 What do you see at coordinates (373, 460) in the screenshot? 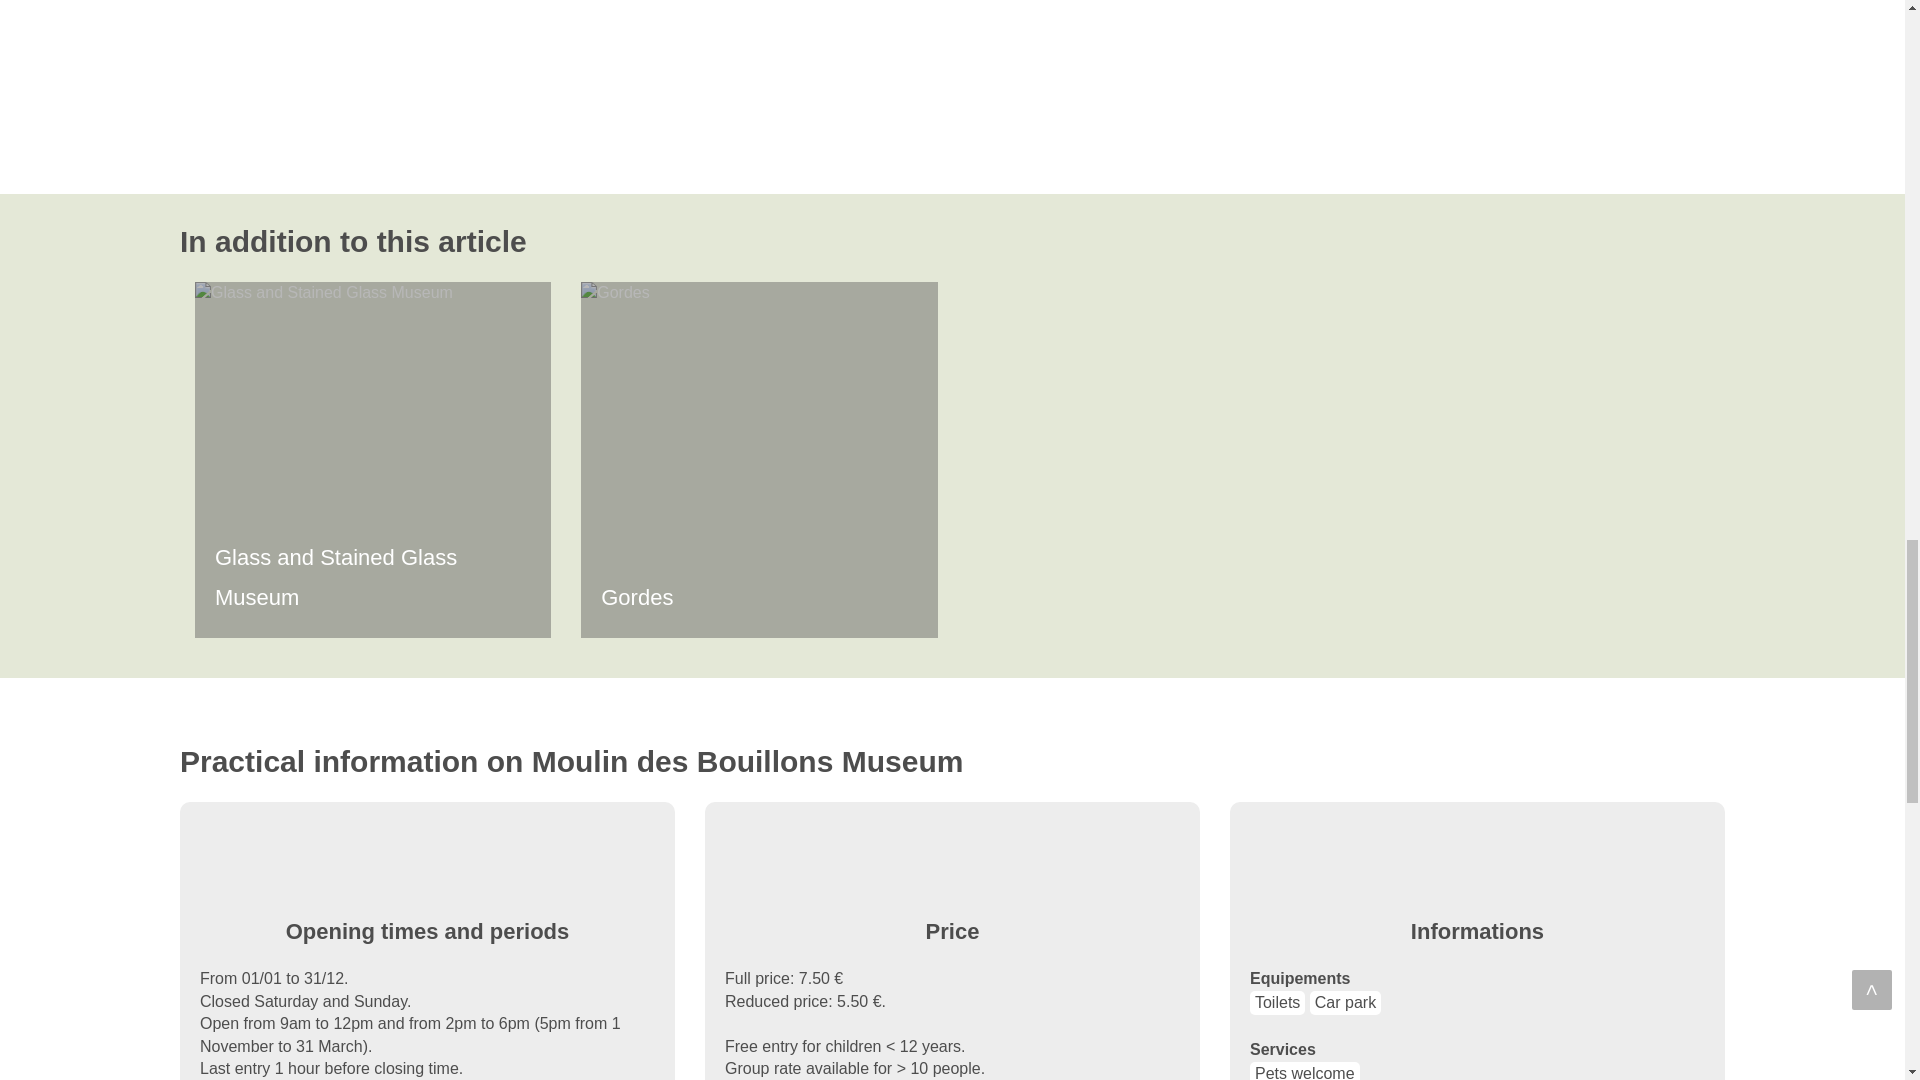
I see `Glass and Stained Glass Museum` at bounding box center [373, 460].